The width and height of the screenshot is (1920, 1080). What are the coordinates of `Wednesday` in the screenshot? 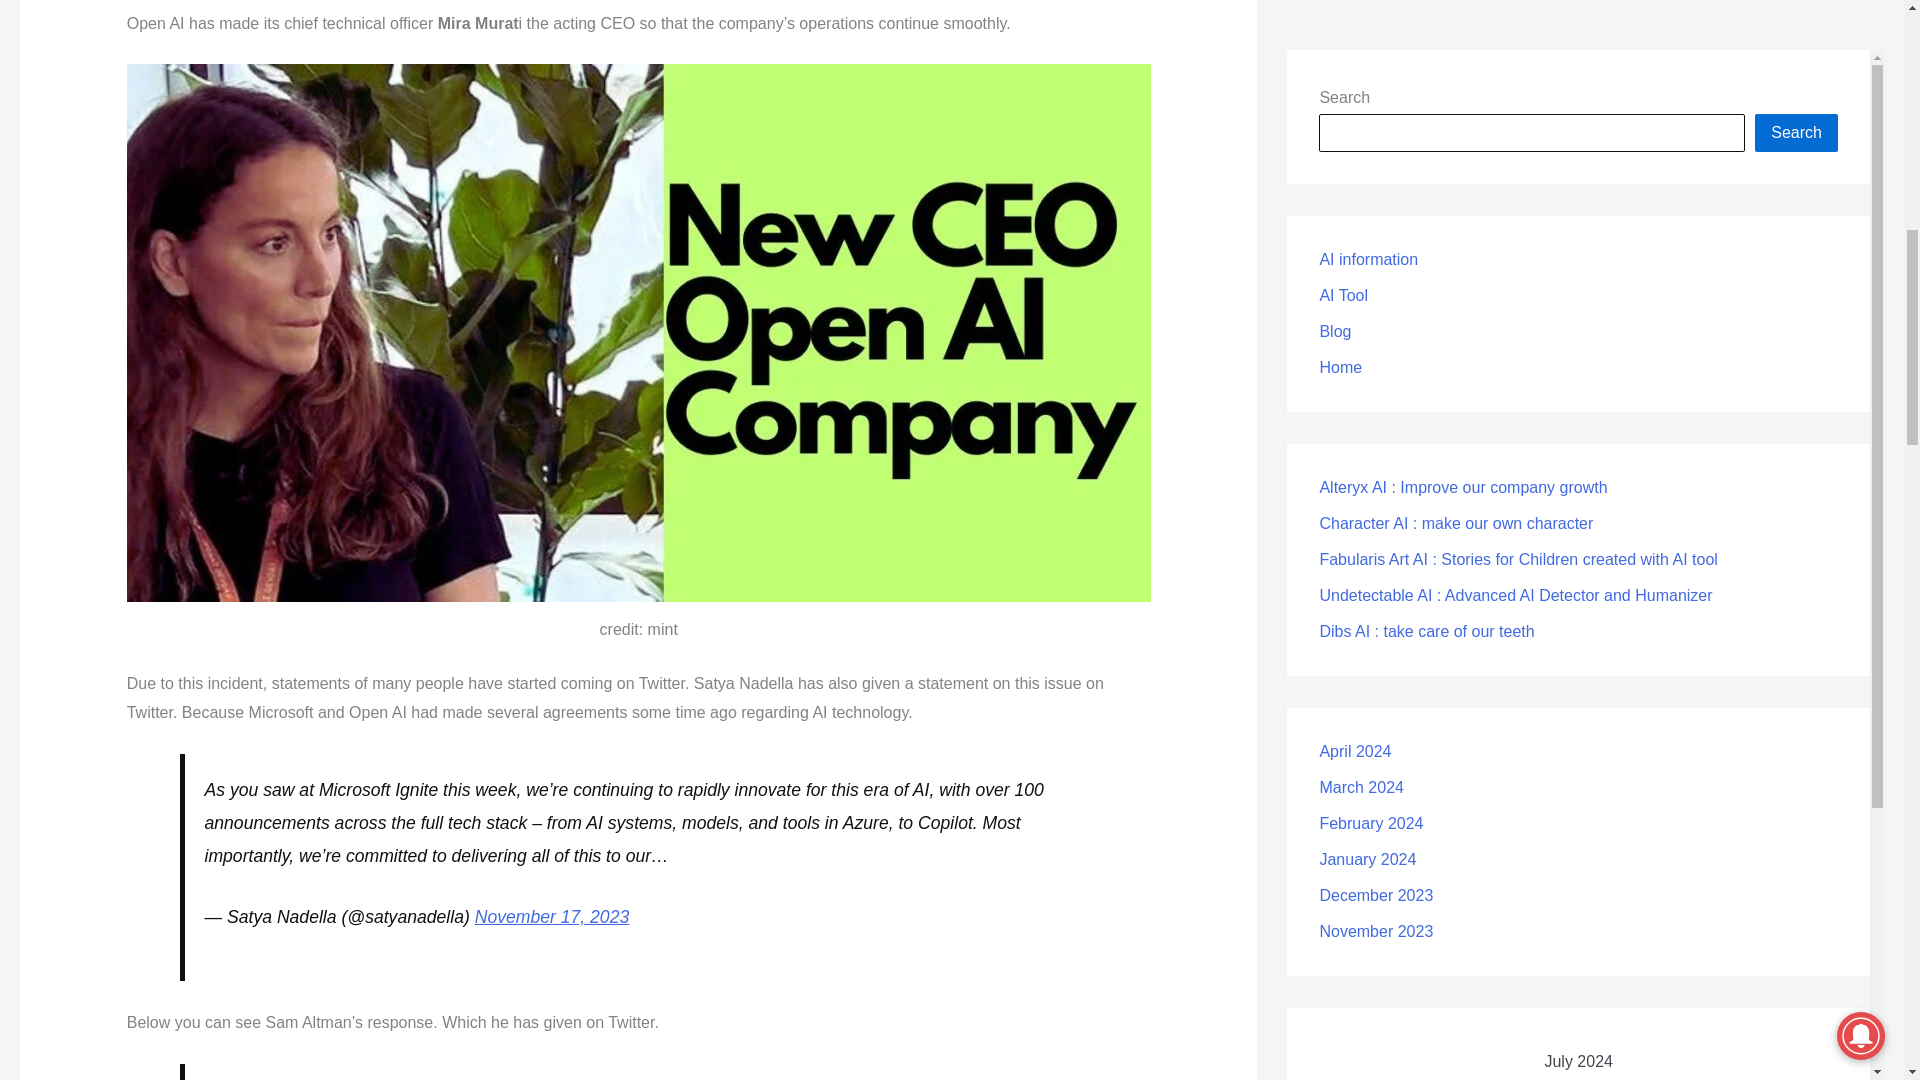 It's located at (1504, 130).